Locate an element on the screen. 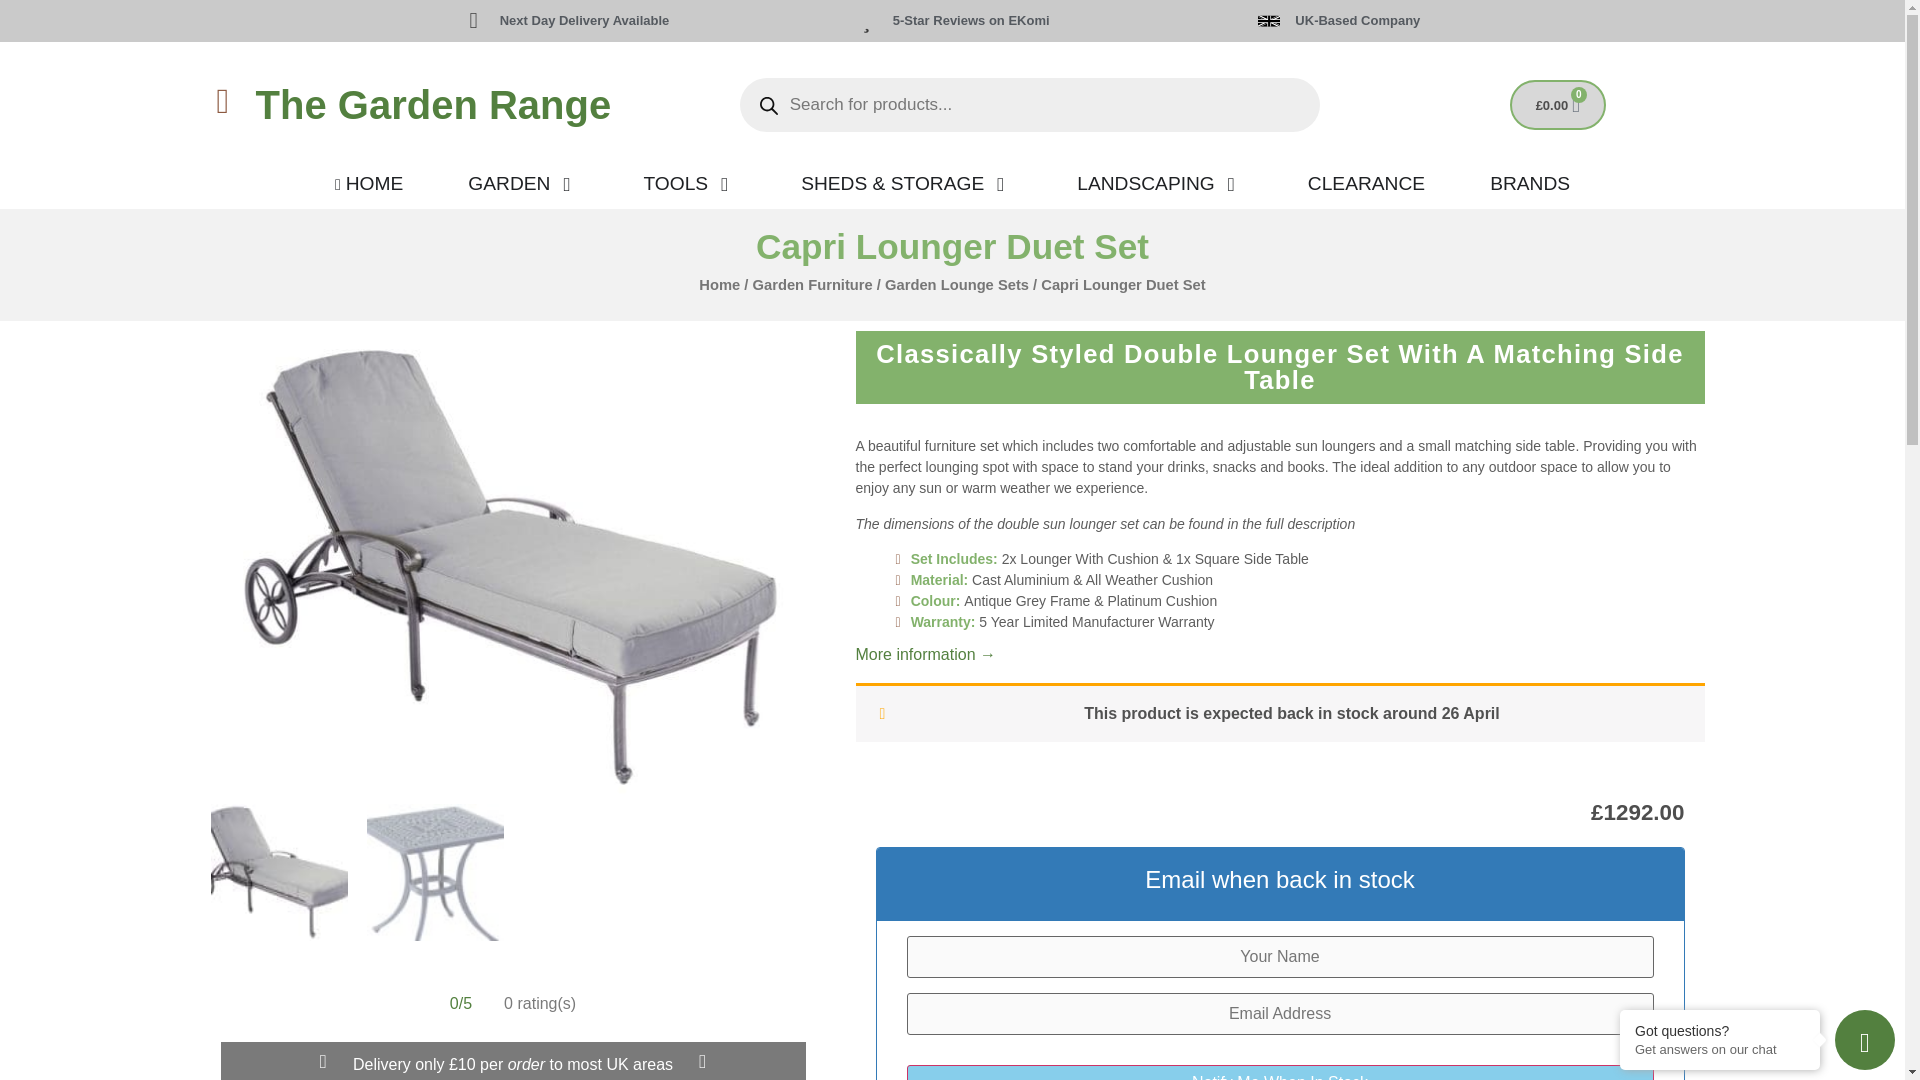 Image resolution: width=1920 pixels, height=1080 pixels. Notify Me When In Stock is located at coordinates (1280, 1072).